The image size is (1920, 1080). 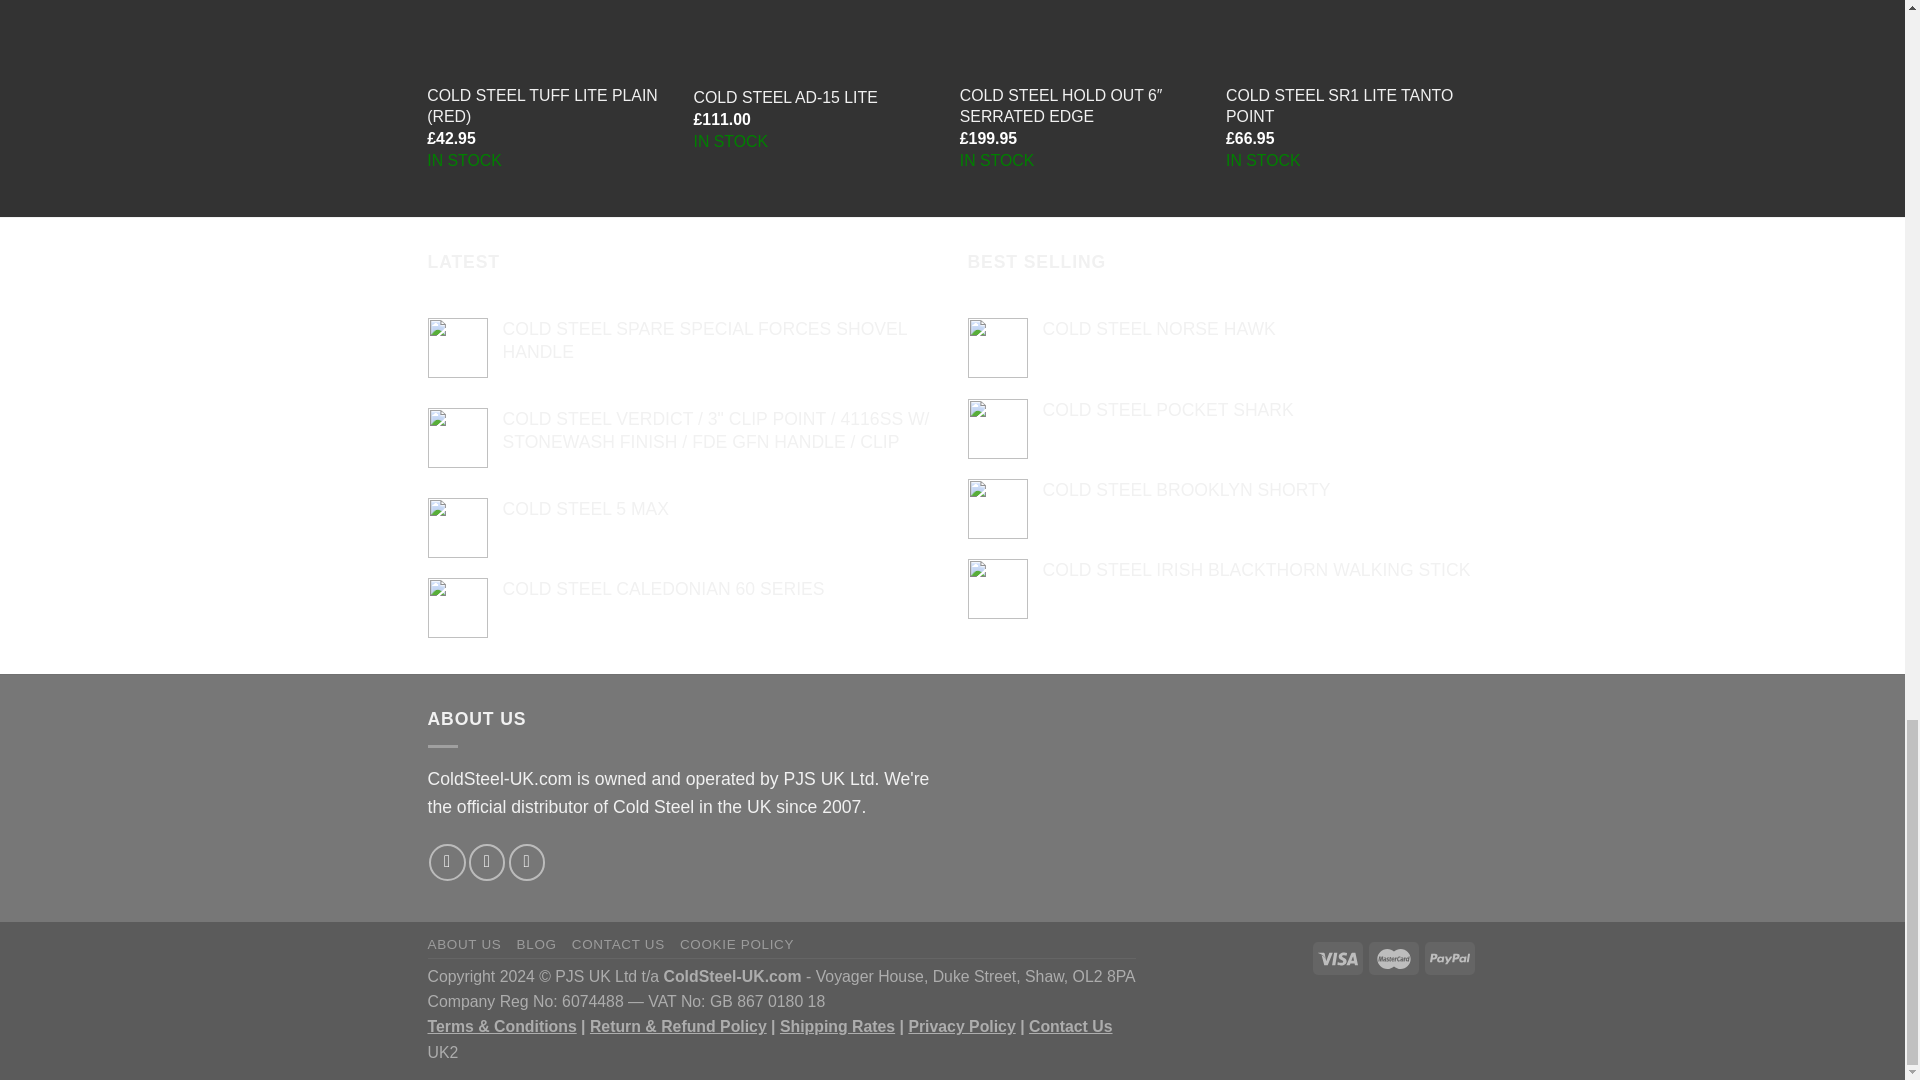 What do you see at coordinates (446, 862) in the screenshot?
I see `Follow on Facebook` at bounding box center [446, 862].